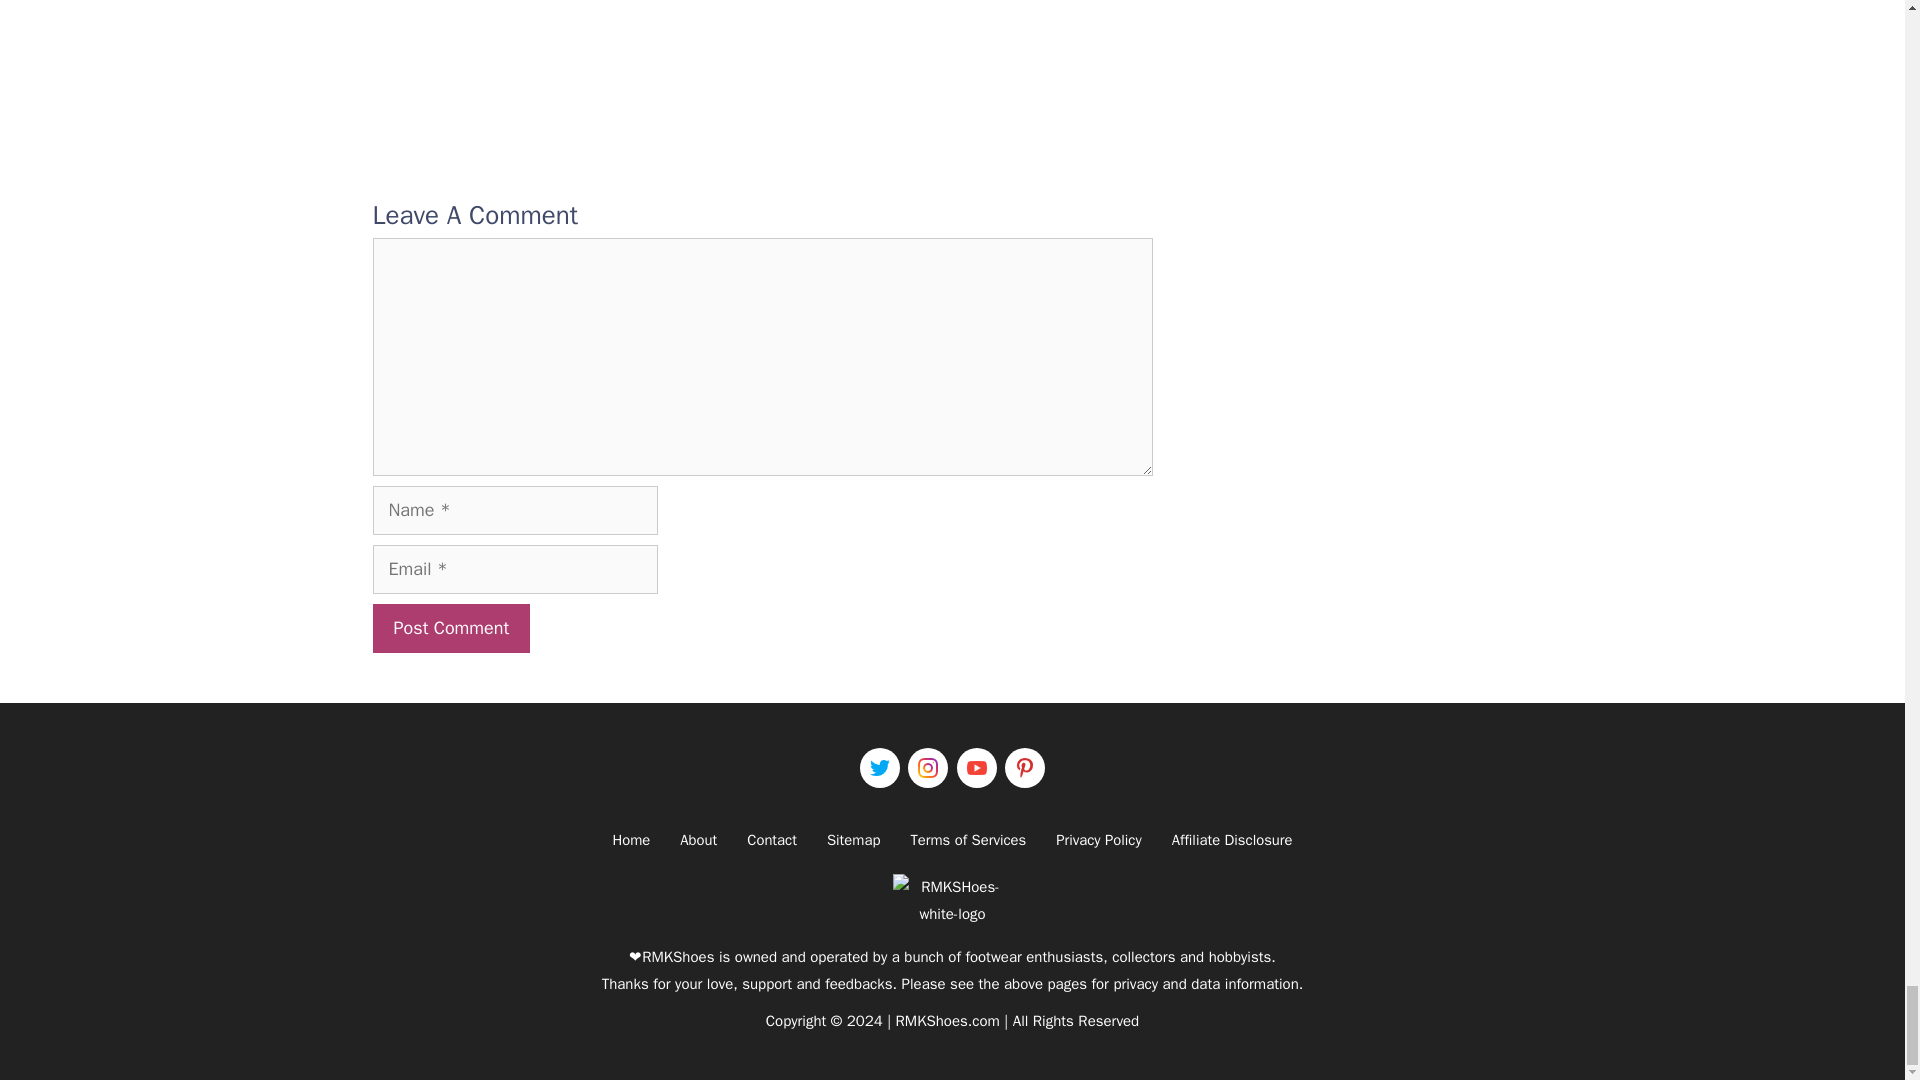  Describe the element at coordinates (976, 768) in the screenshot. I see `Youtube` at that location.